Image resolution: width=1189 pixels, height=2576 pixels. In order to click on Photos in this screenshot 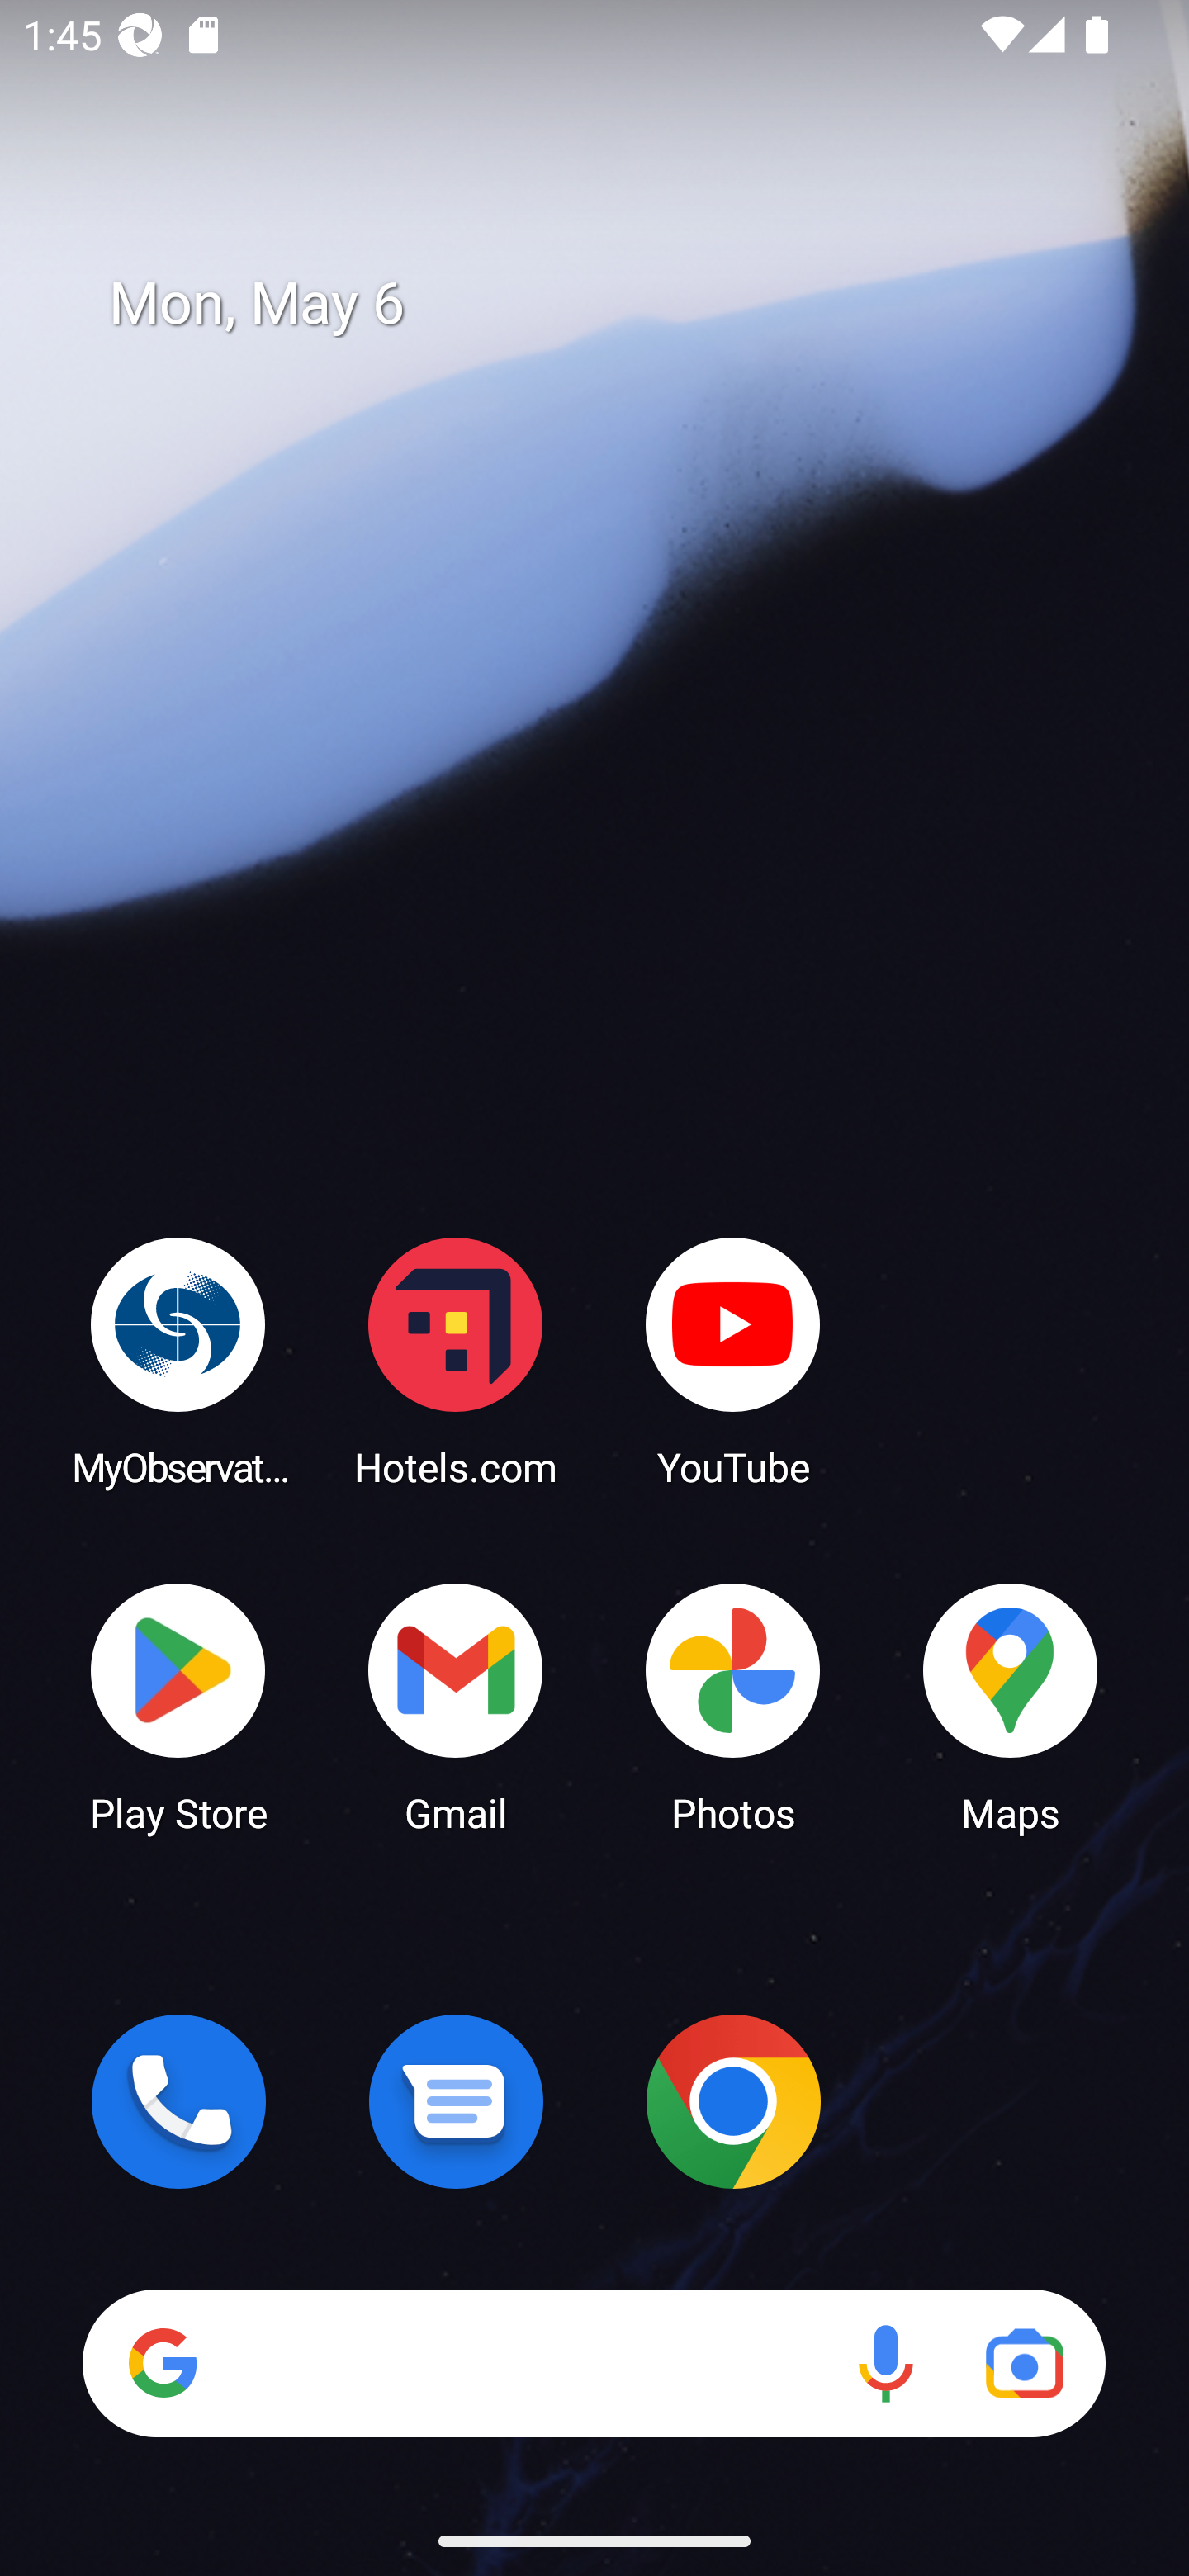, I will do `click(733, 1706)`.